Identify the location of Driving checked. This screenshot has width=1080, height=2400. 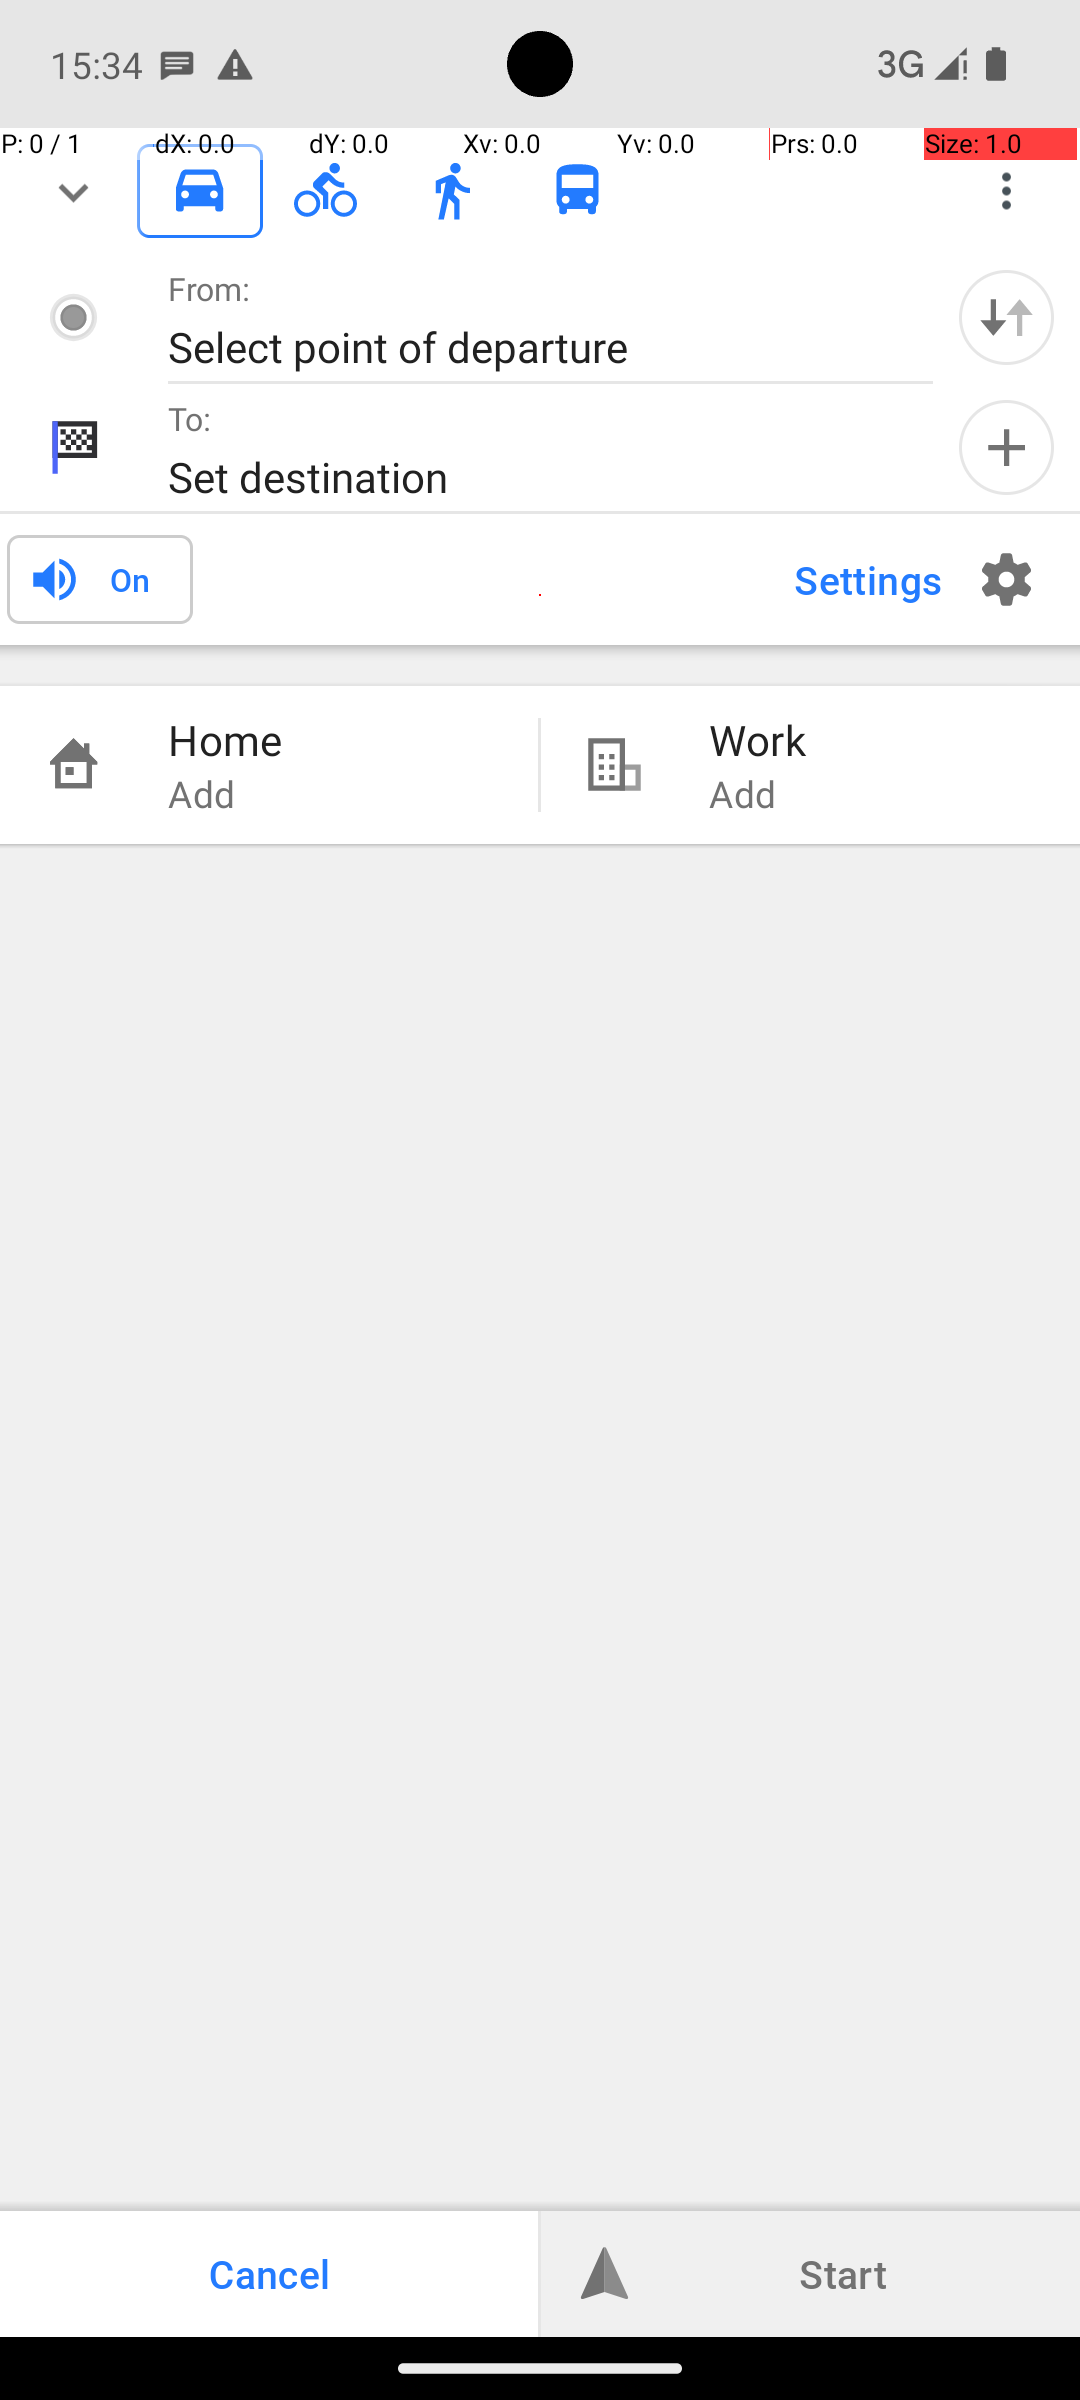
(200, 190).